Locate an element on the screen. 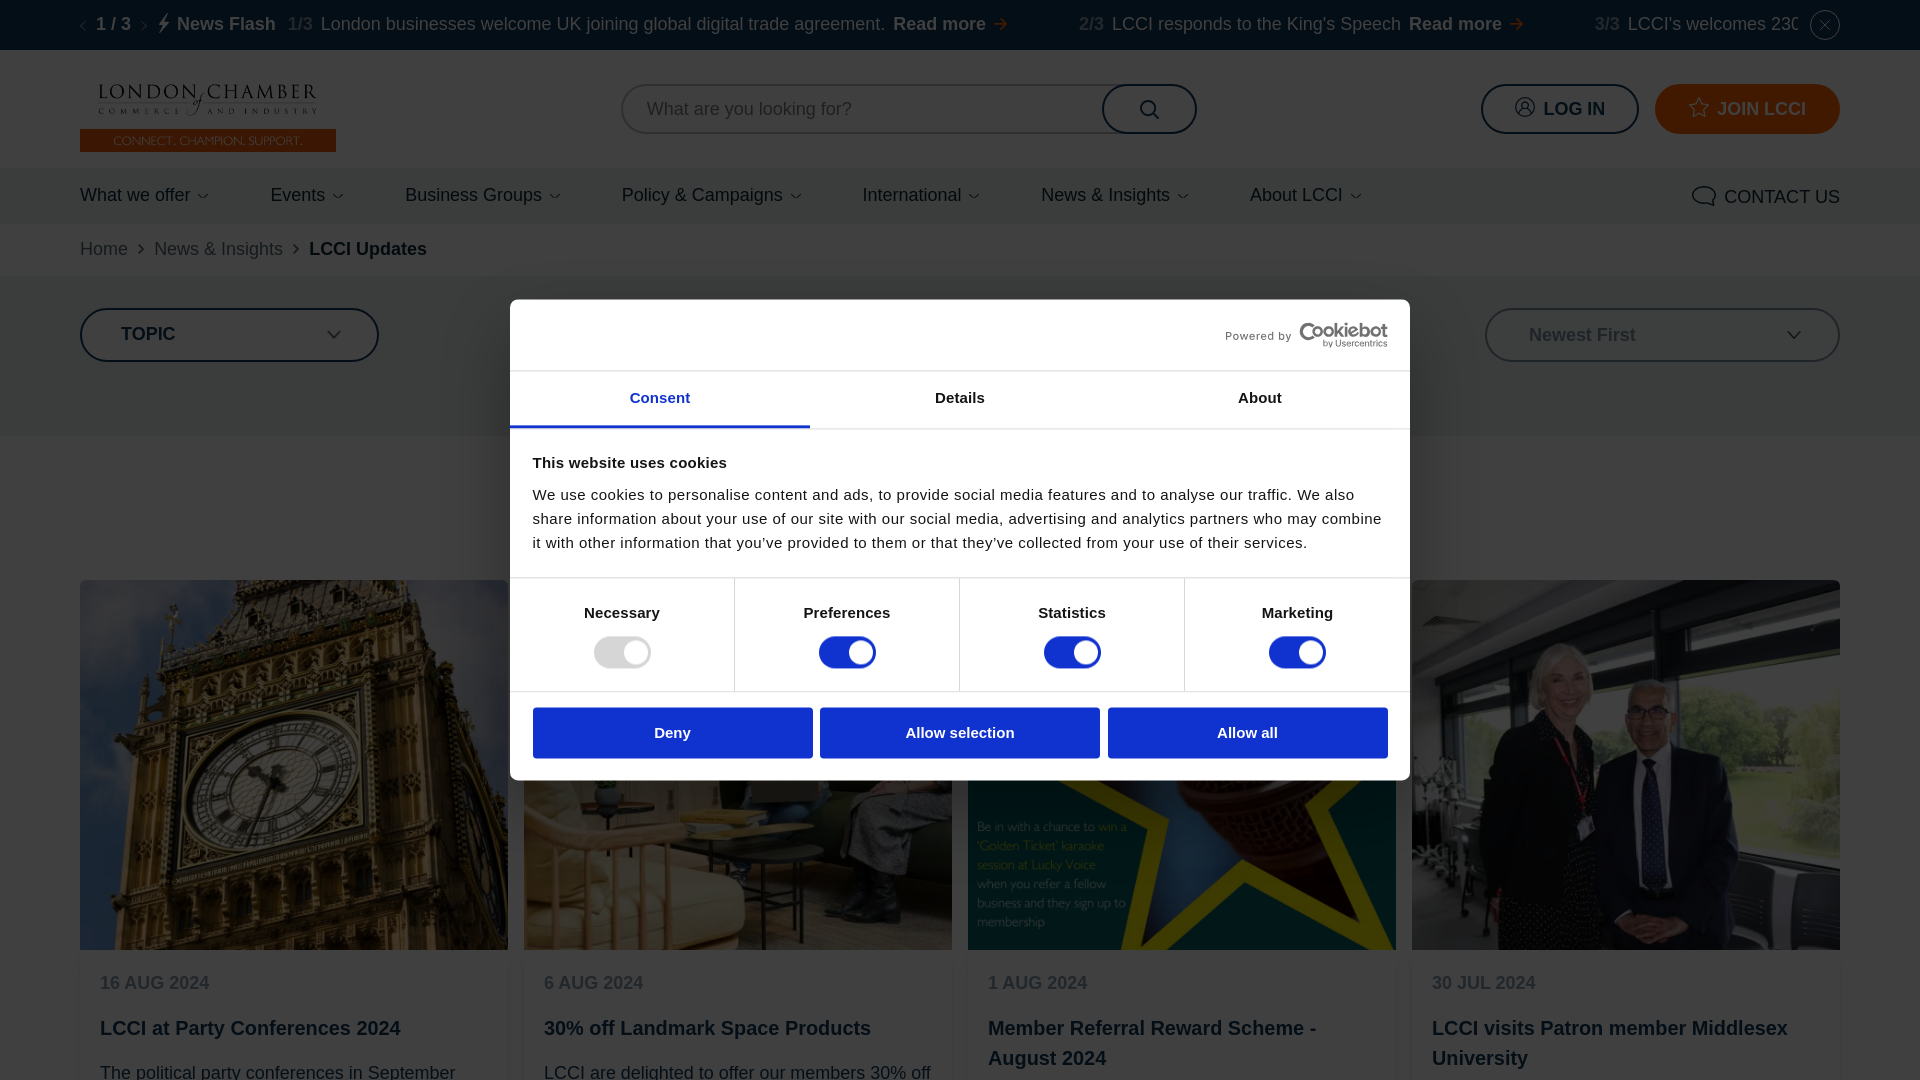 The image size is (1920, 1080). Consent is located at coordinates (660, 399).